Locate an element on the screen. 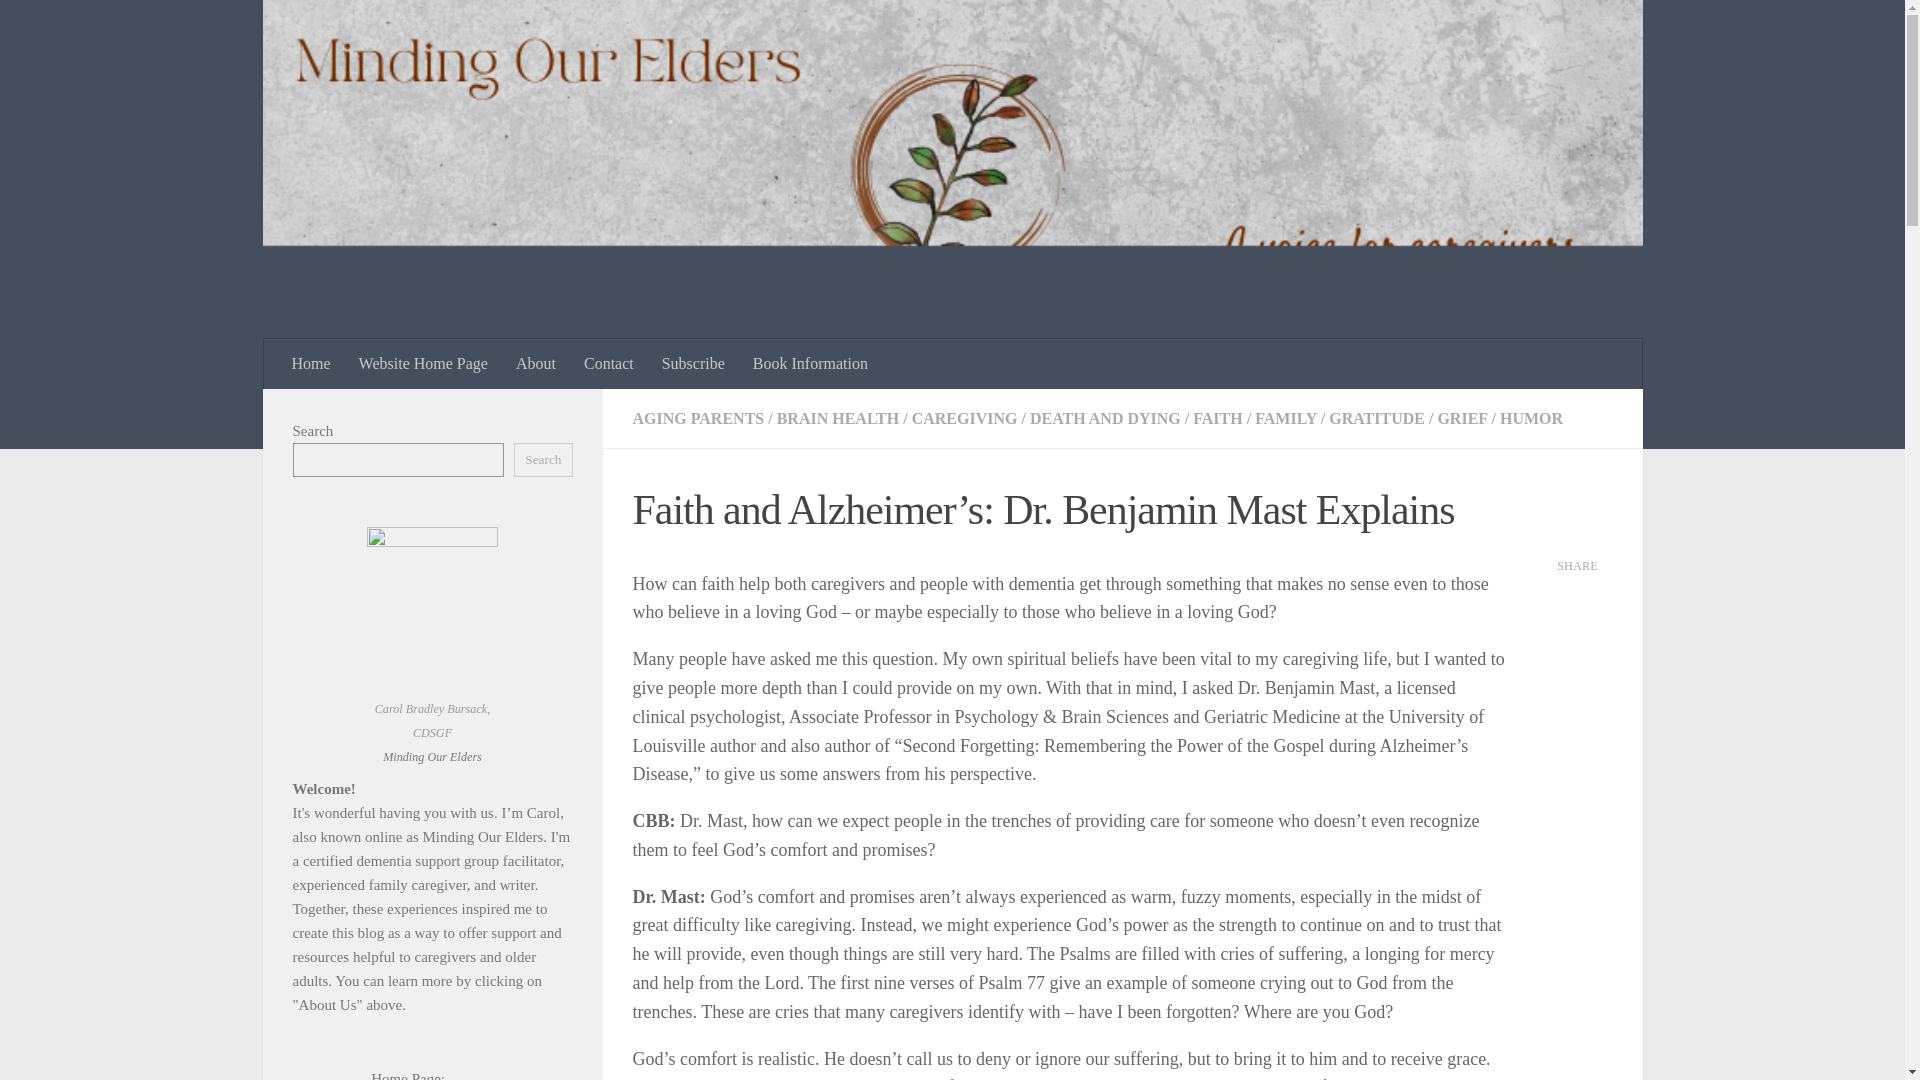  Contact is located at coordinates (609, 364).